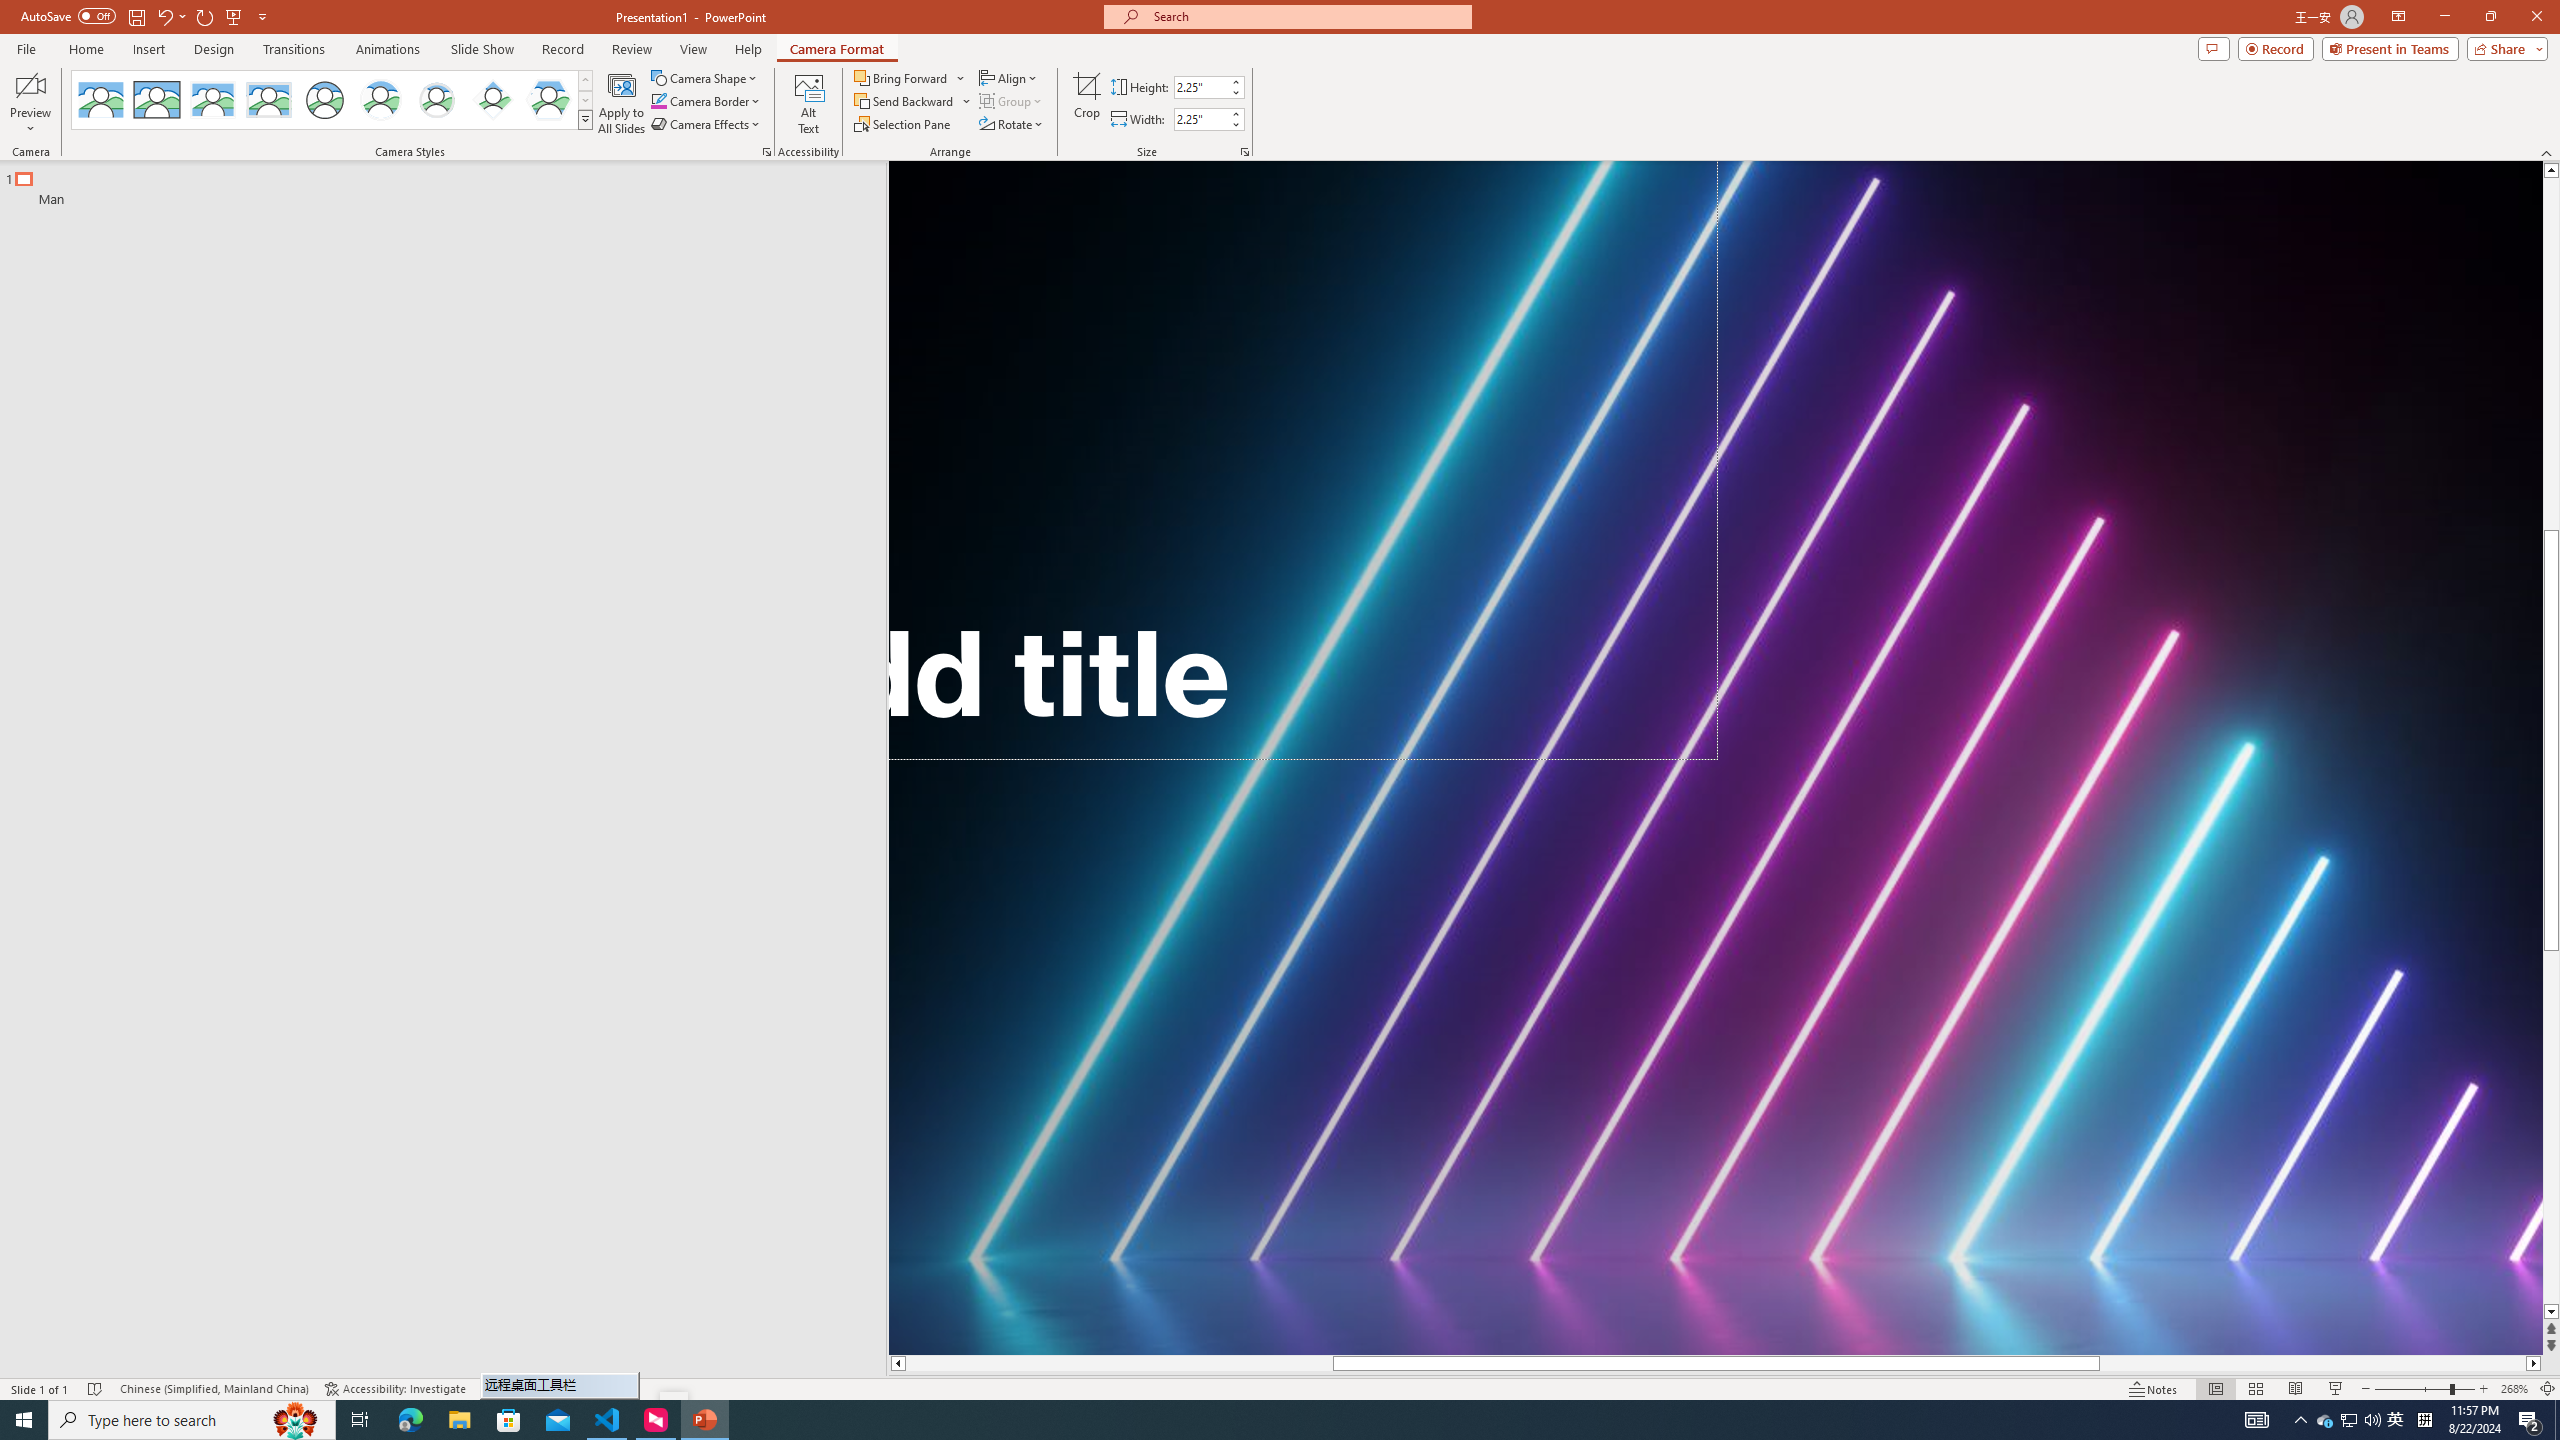 The image size is (2560, 1440). Describe the element at coordinates (2514, 1389) in the screenshot. I see `Zoom 268%` at that location.